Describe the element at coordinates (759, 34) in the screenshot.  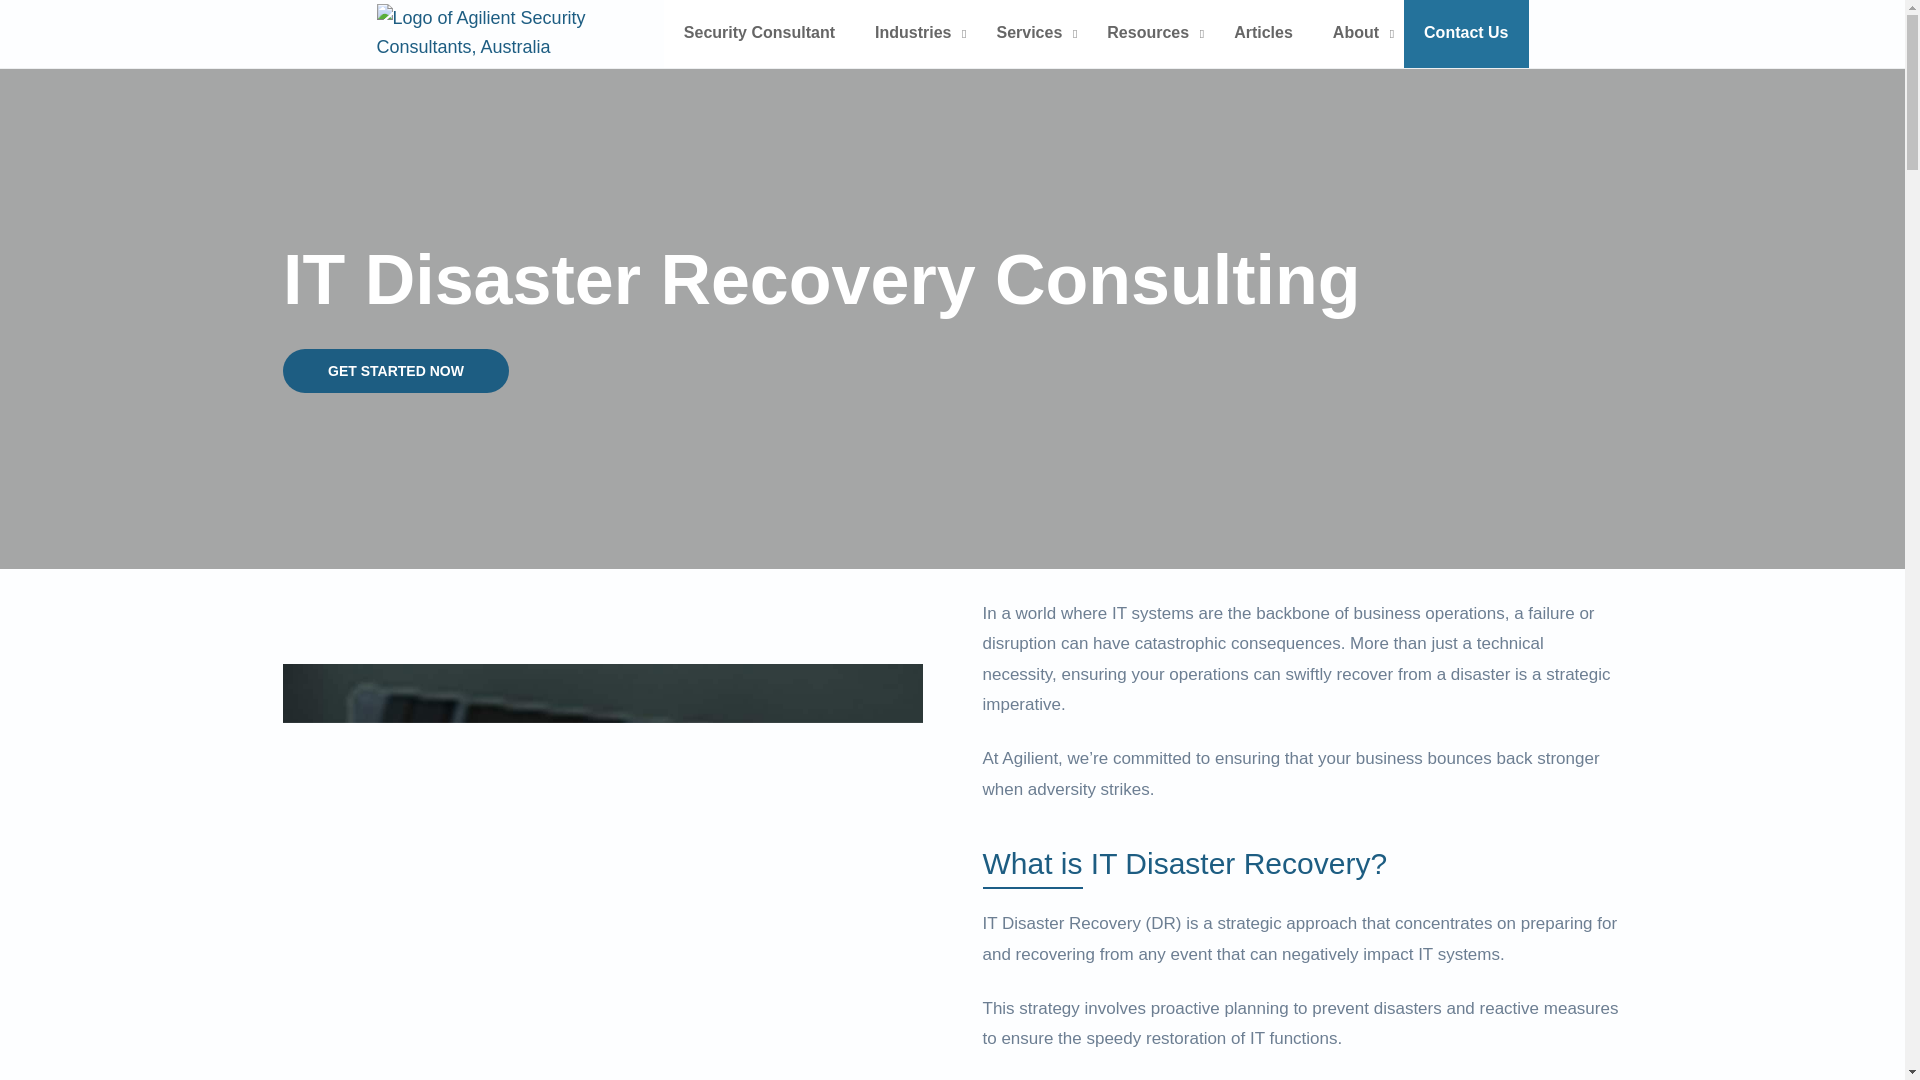
I see `Security Consultant` at that location.